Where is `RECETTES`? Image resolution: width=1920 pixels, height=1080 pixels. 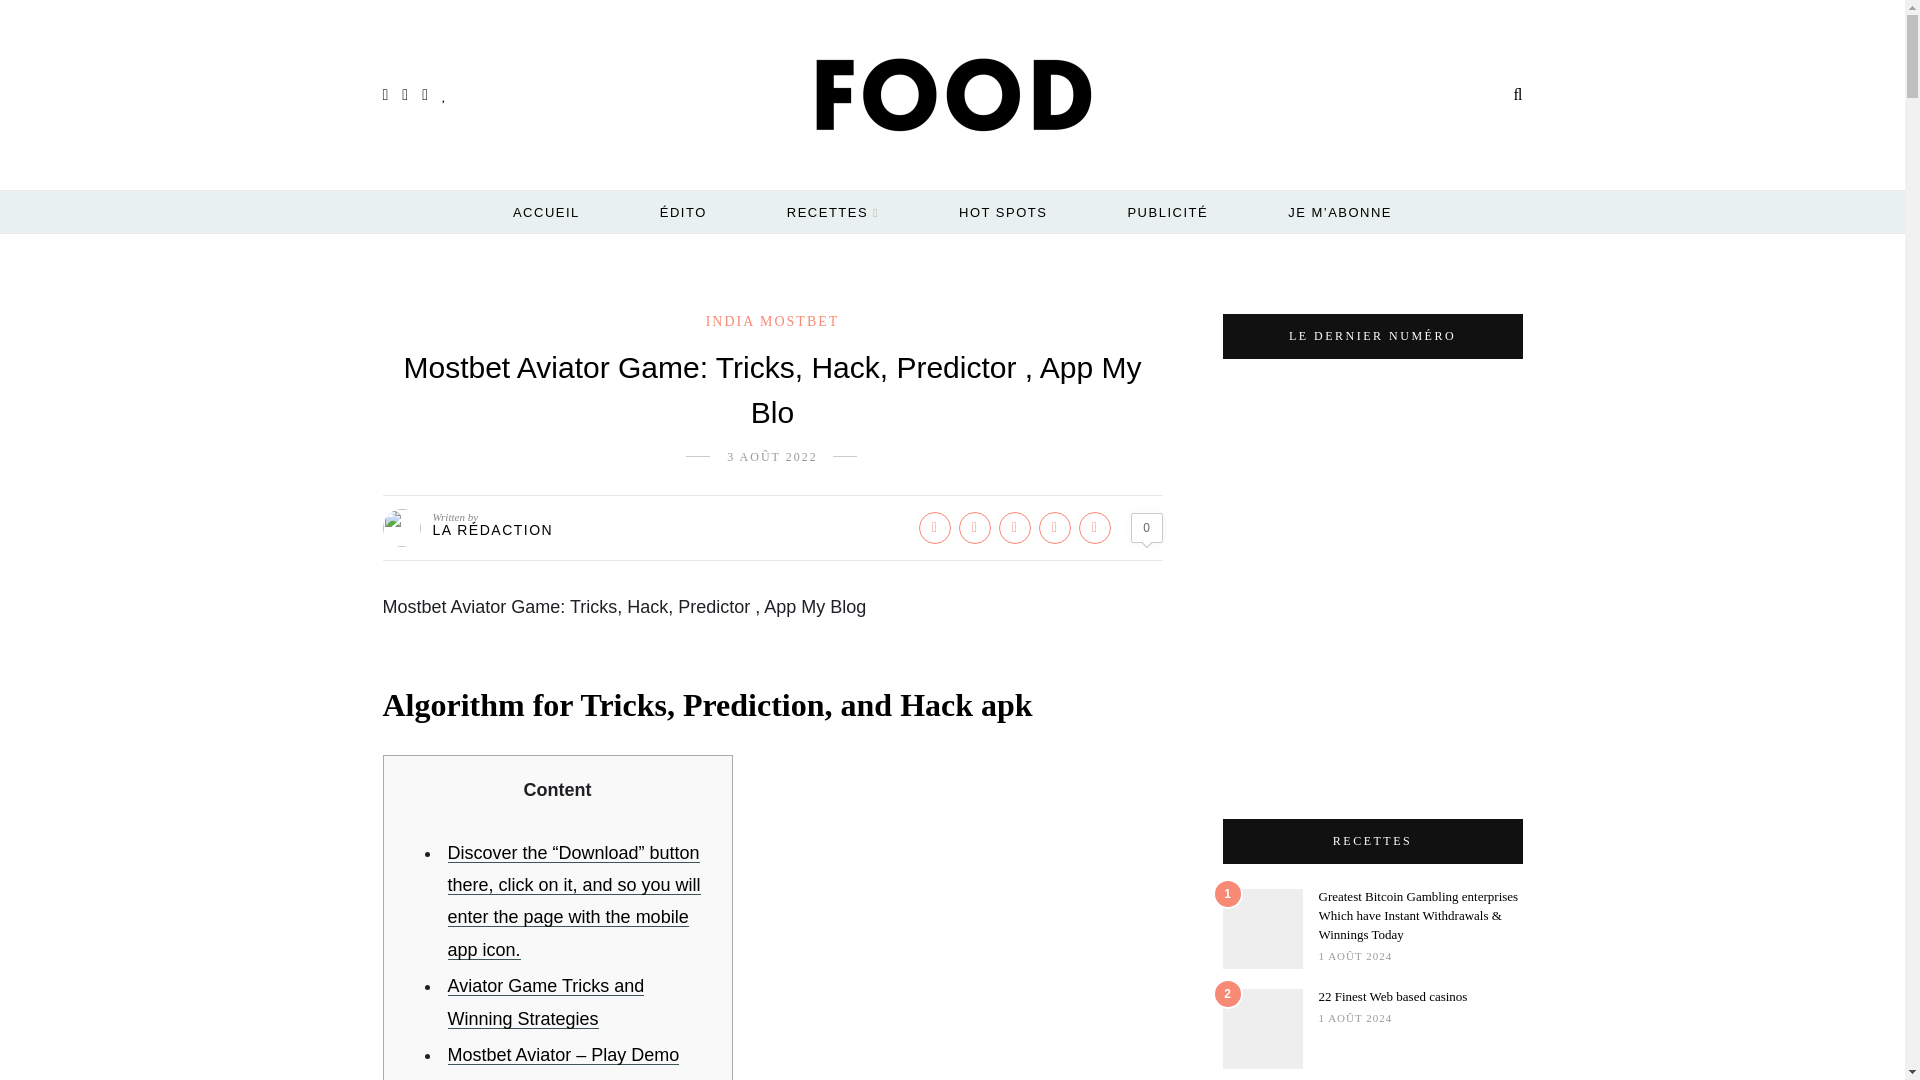 RECETTES is located at coordinates (833, 213).